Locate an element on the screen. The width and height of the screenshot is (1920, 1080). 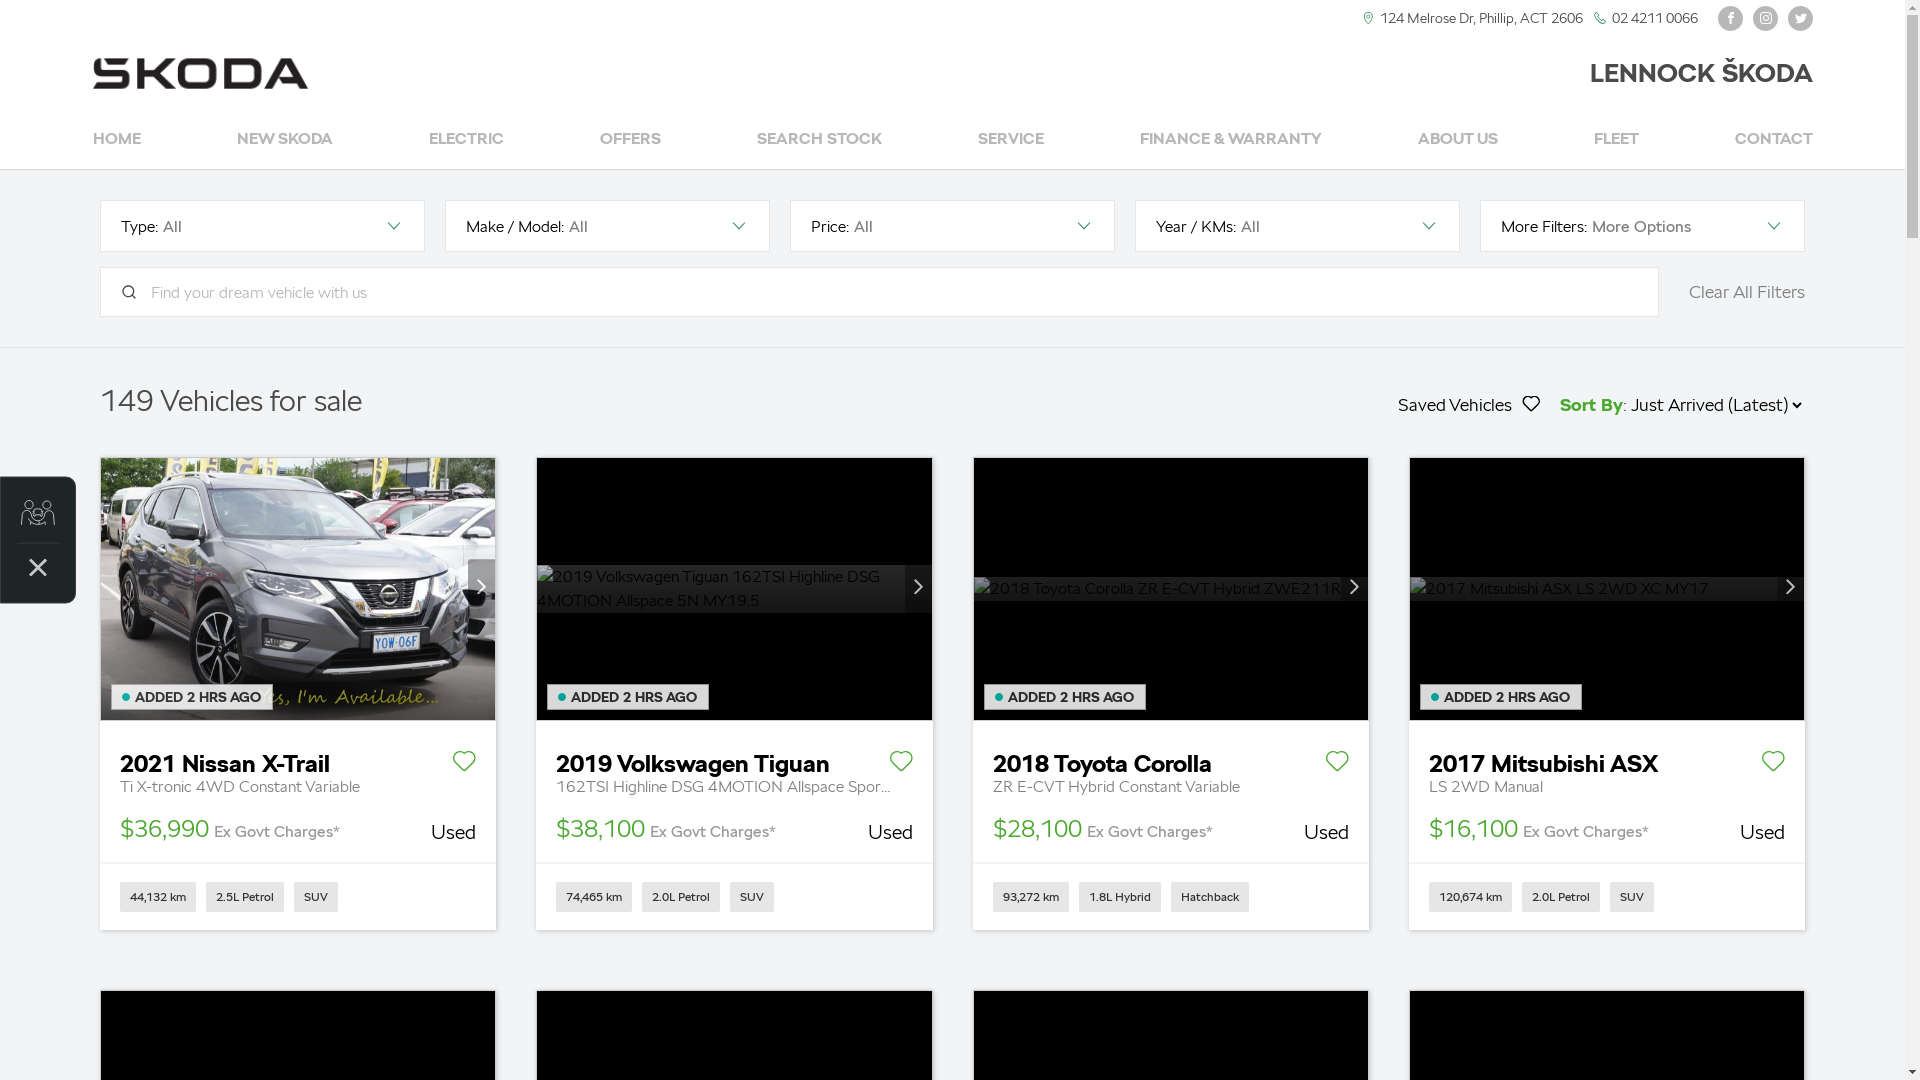
2018 Toyota Corolla ZR E-CVT Hybrid ZWE211R is located at coordinates (1171, 589).